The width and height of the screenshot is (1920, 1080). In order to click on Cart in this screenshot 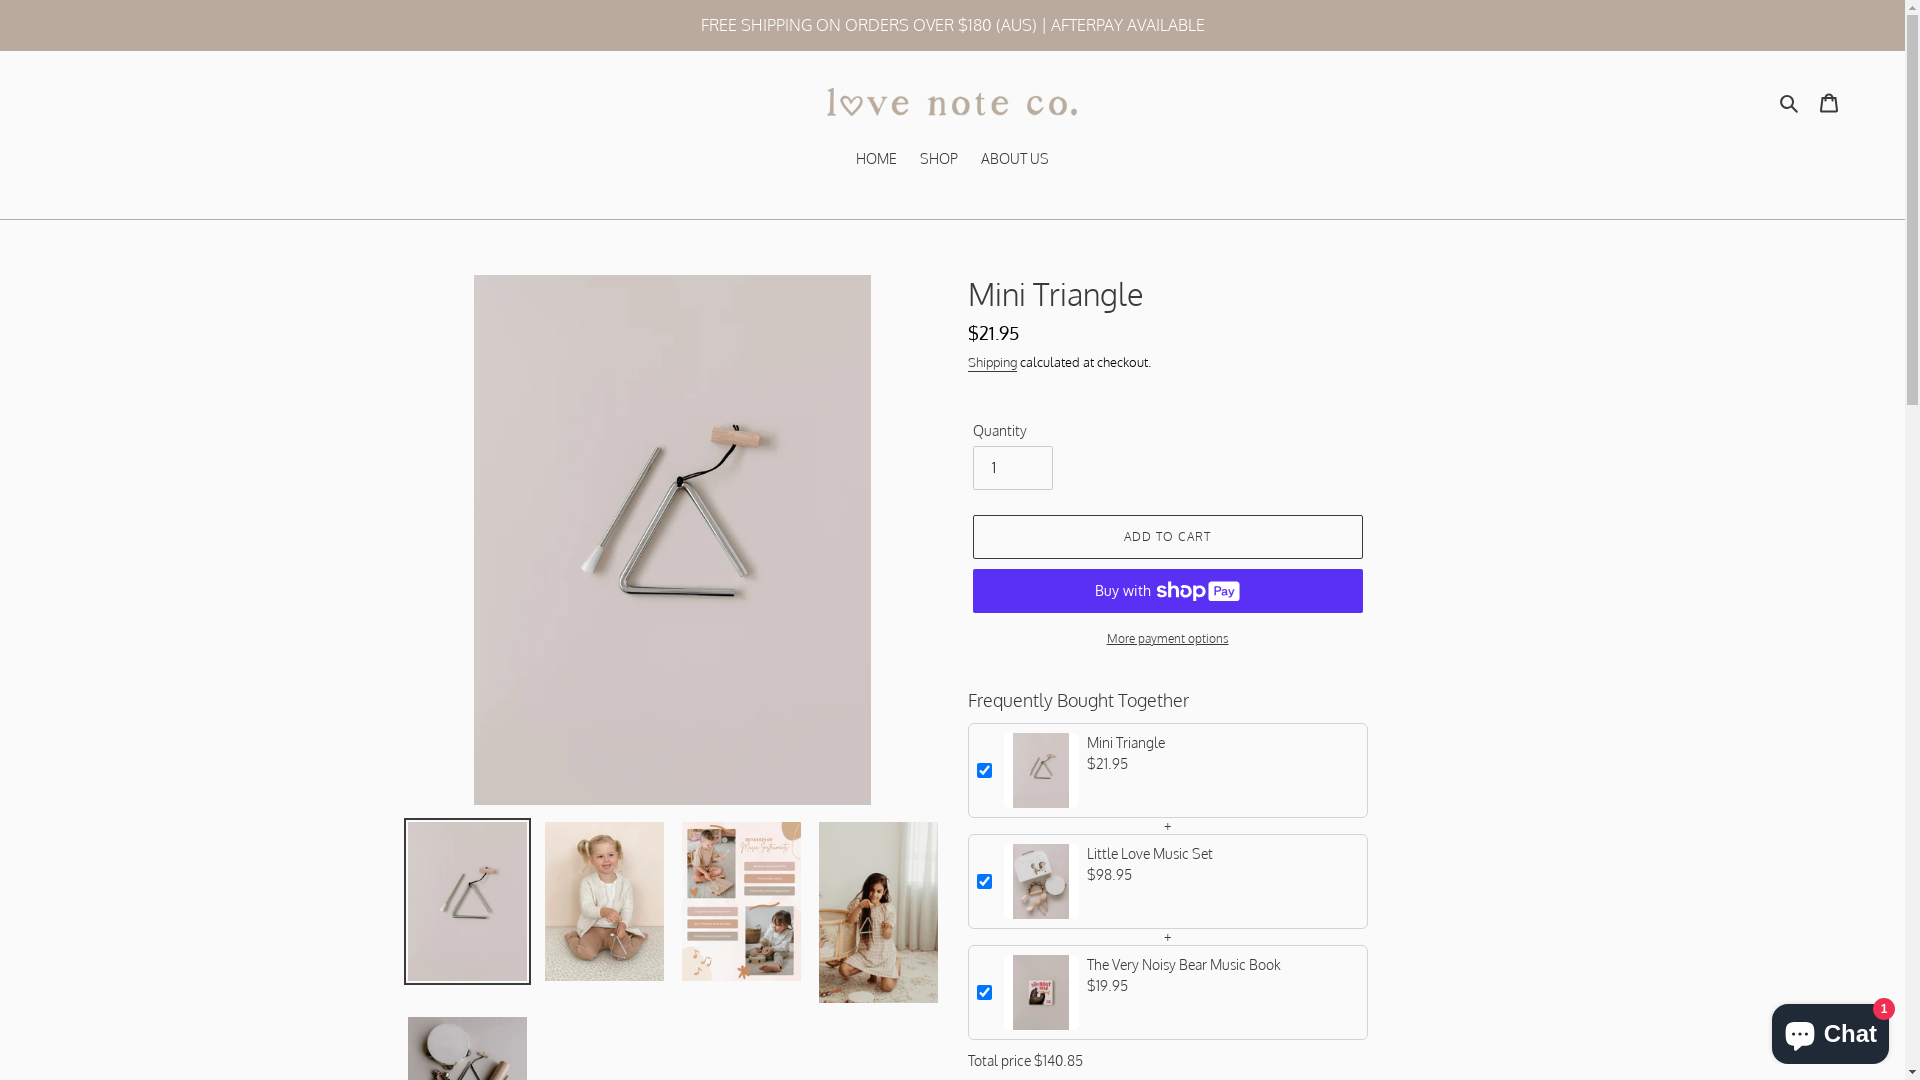, I will do `click(1829, 102)`.